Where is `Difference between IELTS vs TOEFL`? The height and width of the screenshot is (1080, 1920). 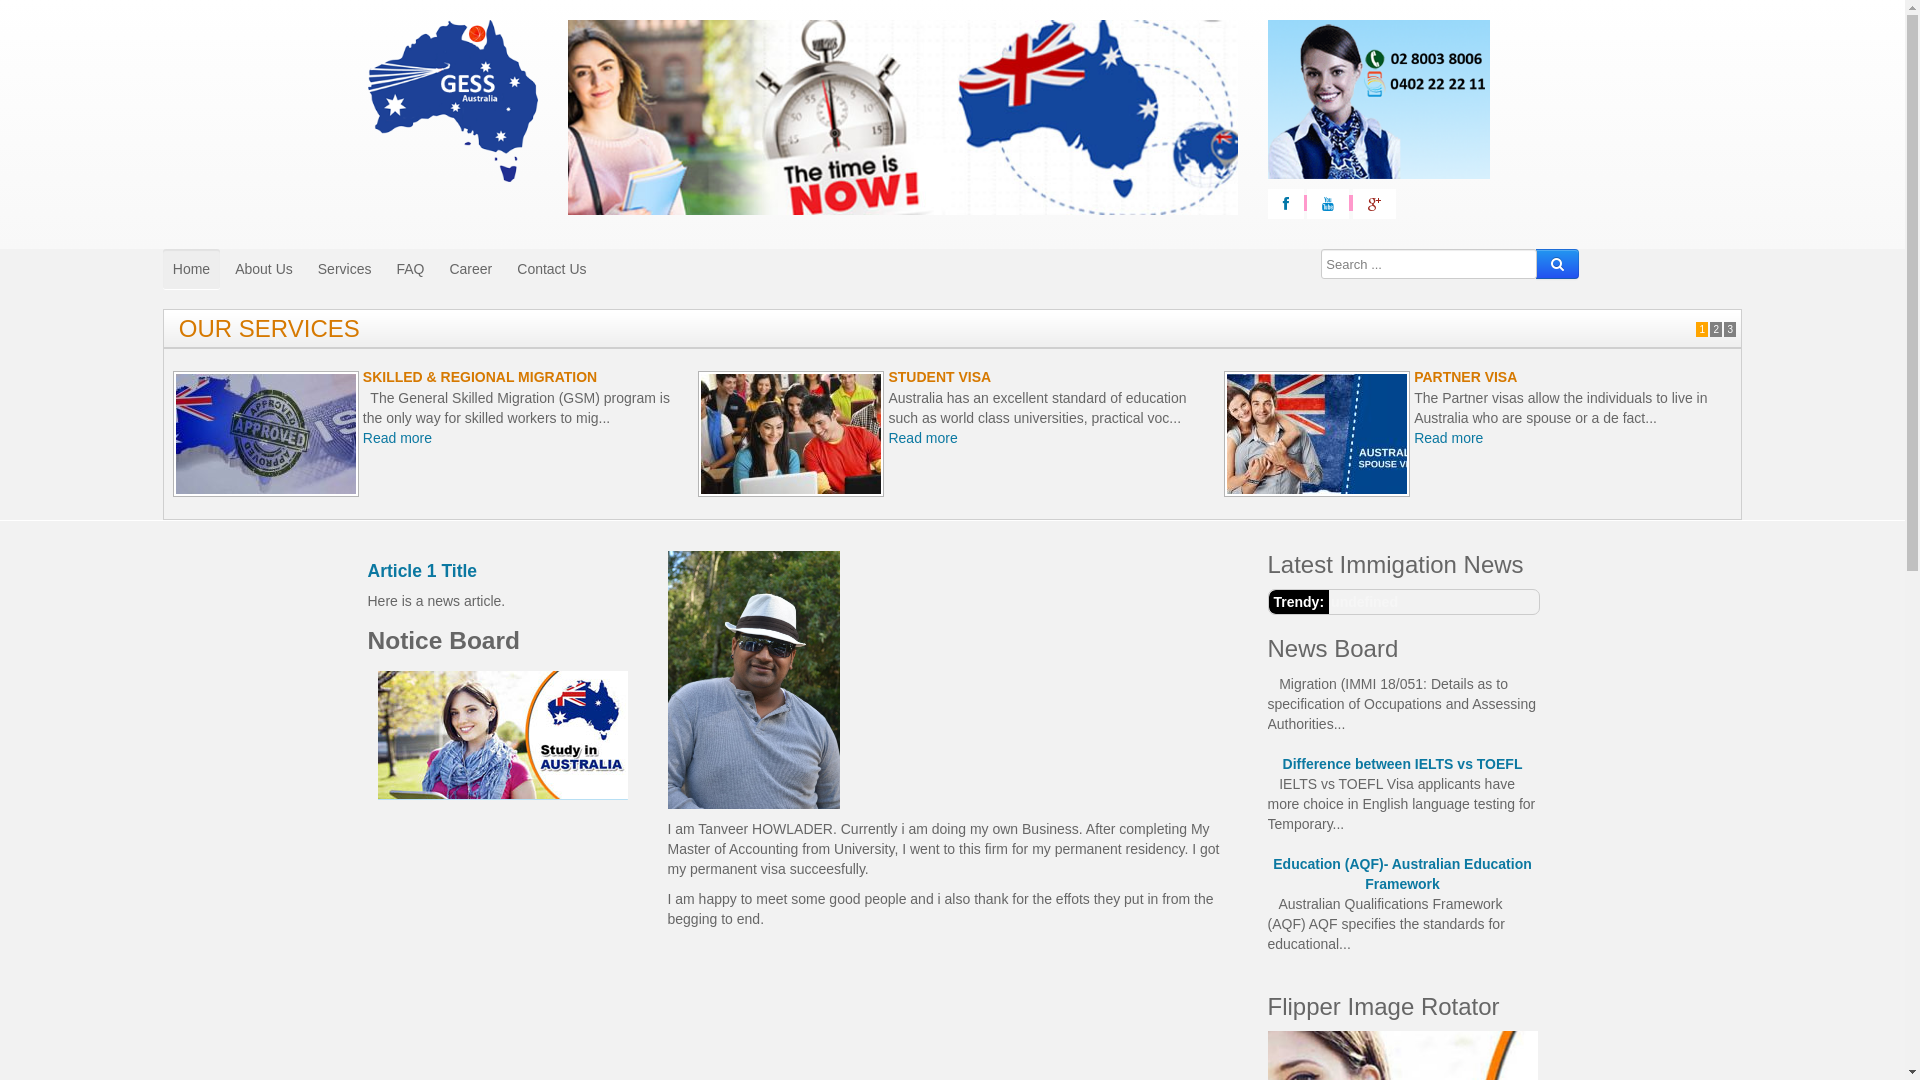 Difference between IELTS vs TOEFL is located at coordinates (1403, 880).